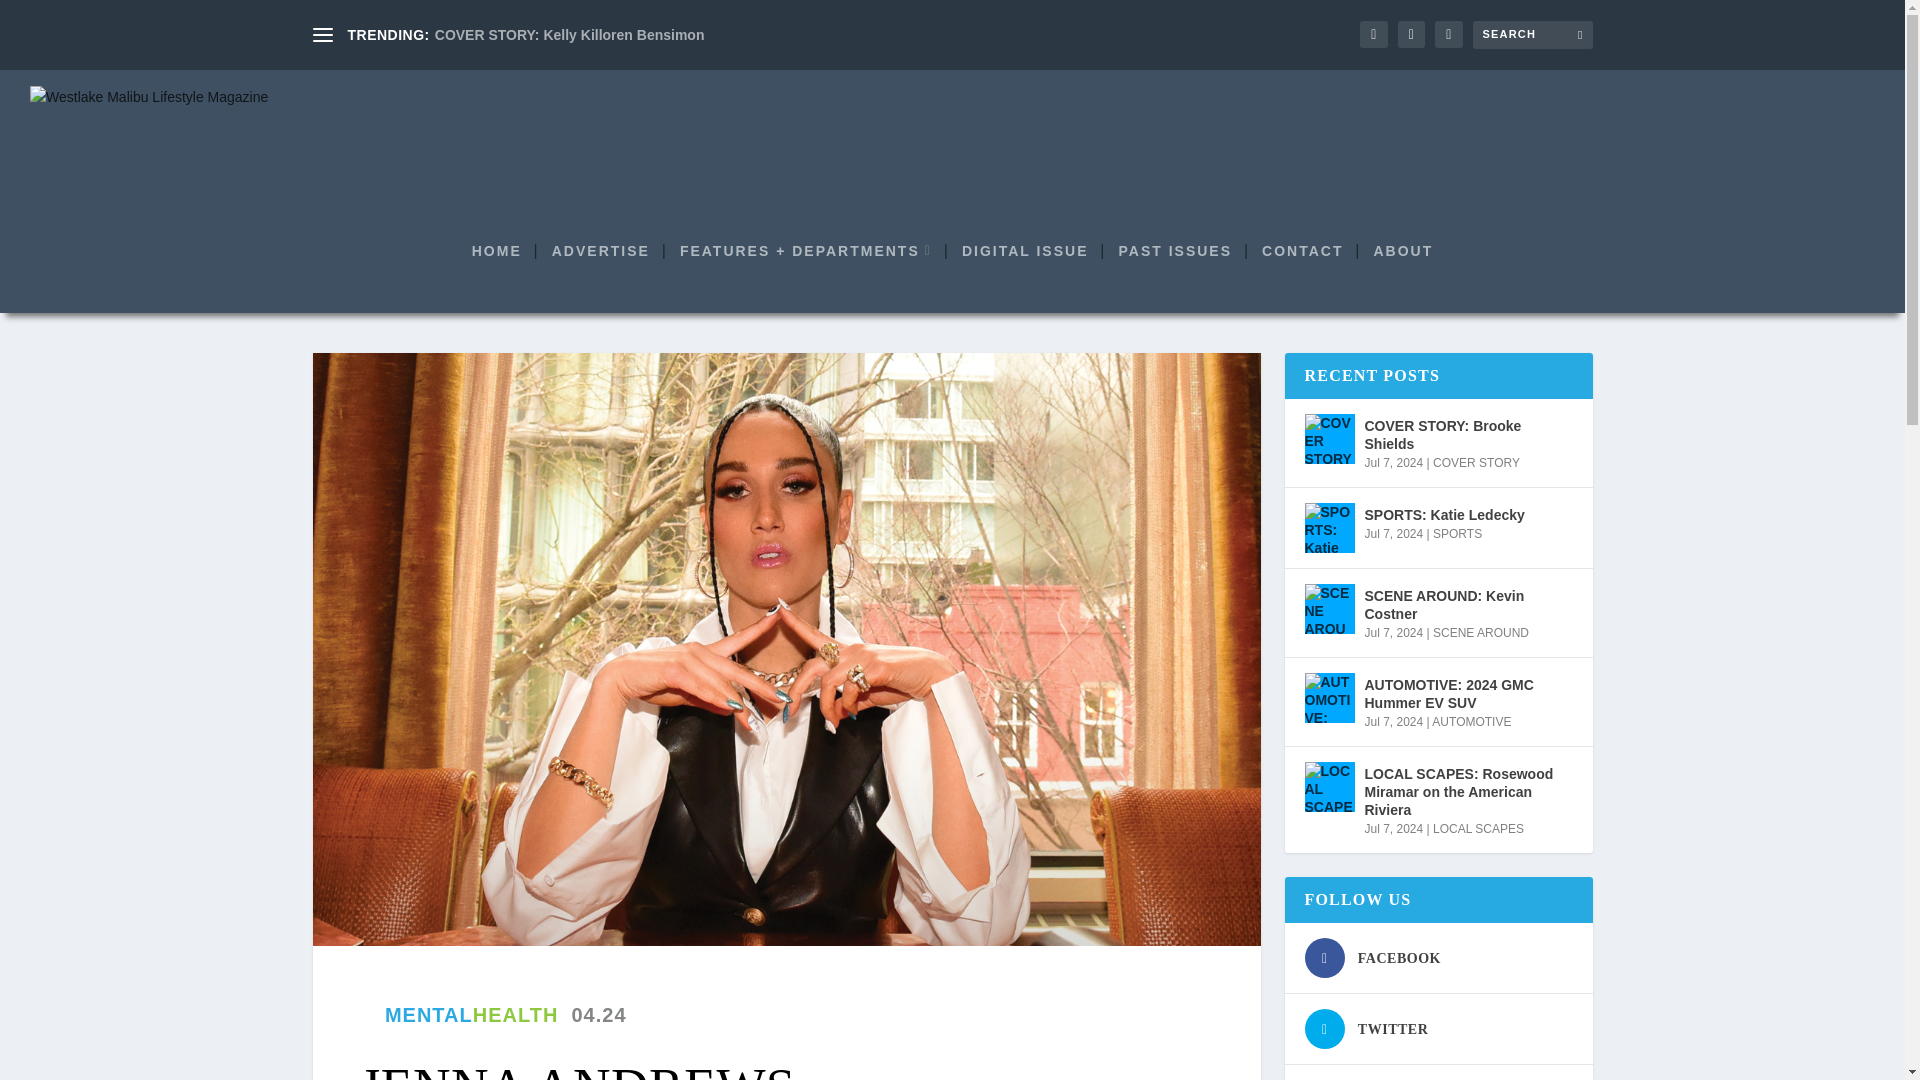 The image size is (1920, 1080). What do you see at coordinates (570, 35) in the screenshot?
I see `COVER STORY: Kelly Killoren Bensimon` at bounding box center [570, 35].